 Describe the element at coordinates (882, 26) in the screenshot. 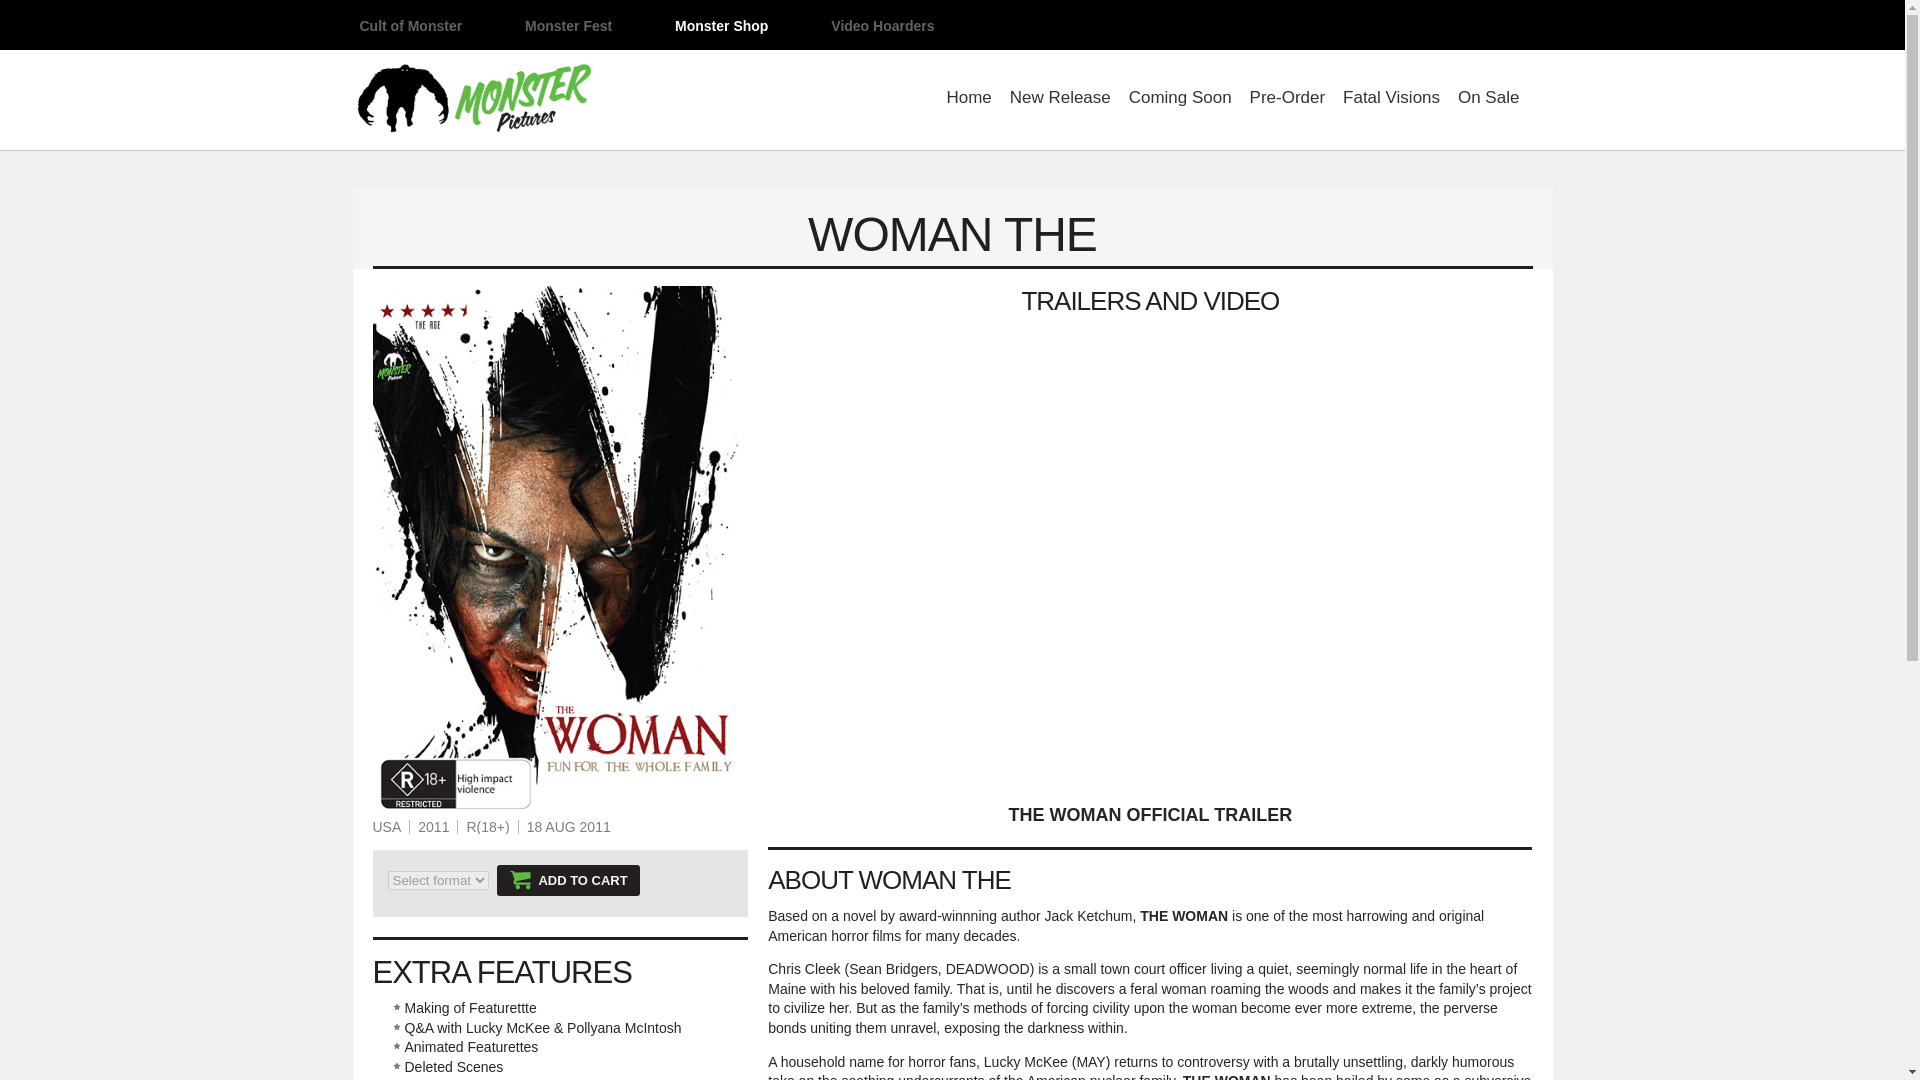

I see `Video Hoarders` at that location.